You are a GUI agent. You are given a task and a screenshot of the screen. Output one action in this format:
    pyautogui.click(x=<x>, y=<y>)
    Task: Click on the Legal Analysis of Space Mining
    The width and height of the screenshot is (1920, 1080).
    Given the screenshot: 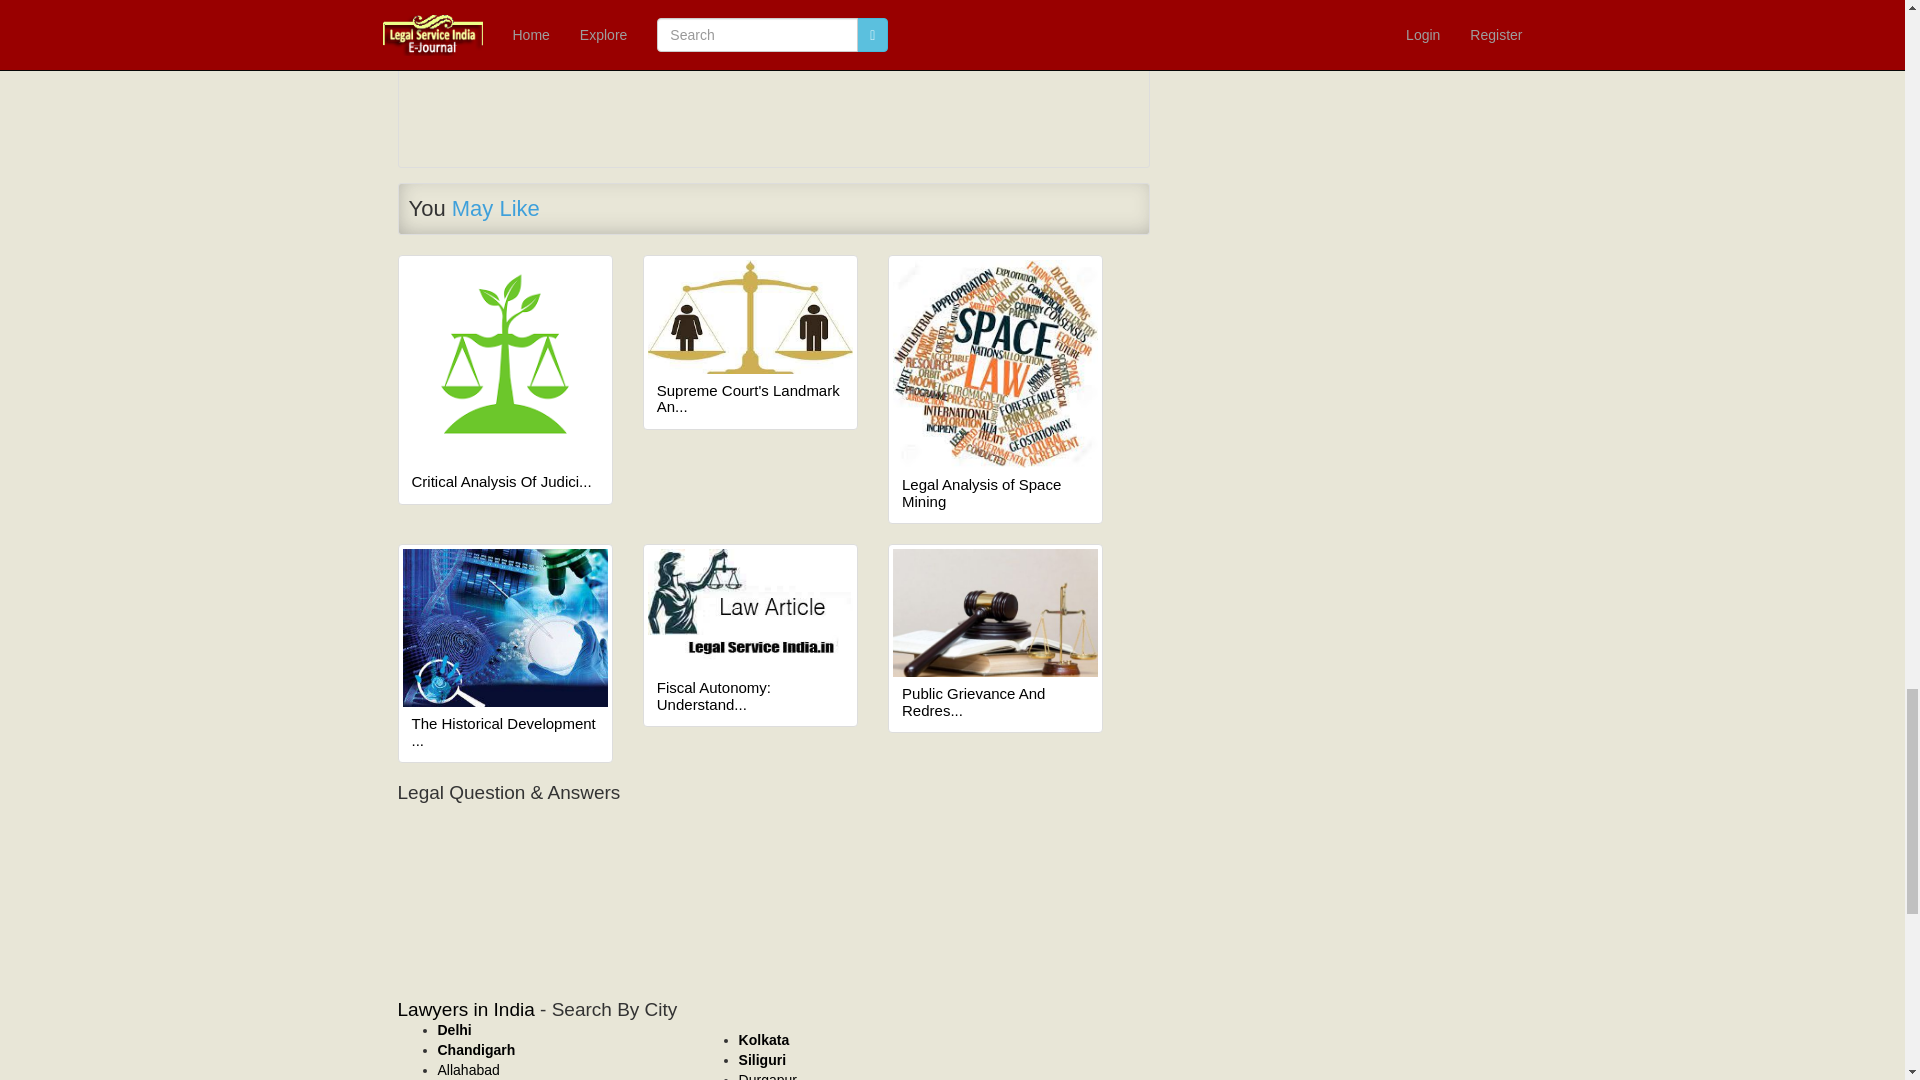 What is the action you would take?
    pyautogui.click(x=995, y=493)
    